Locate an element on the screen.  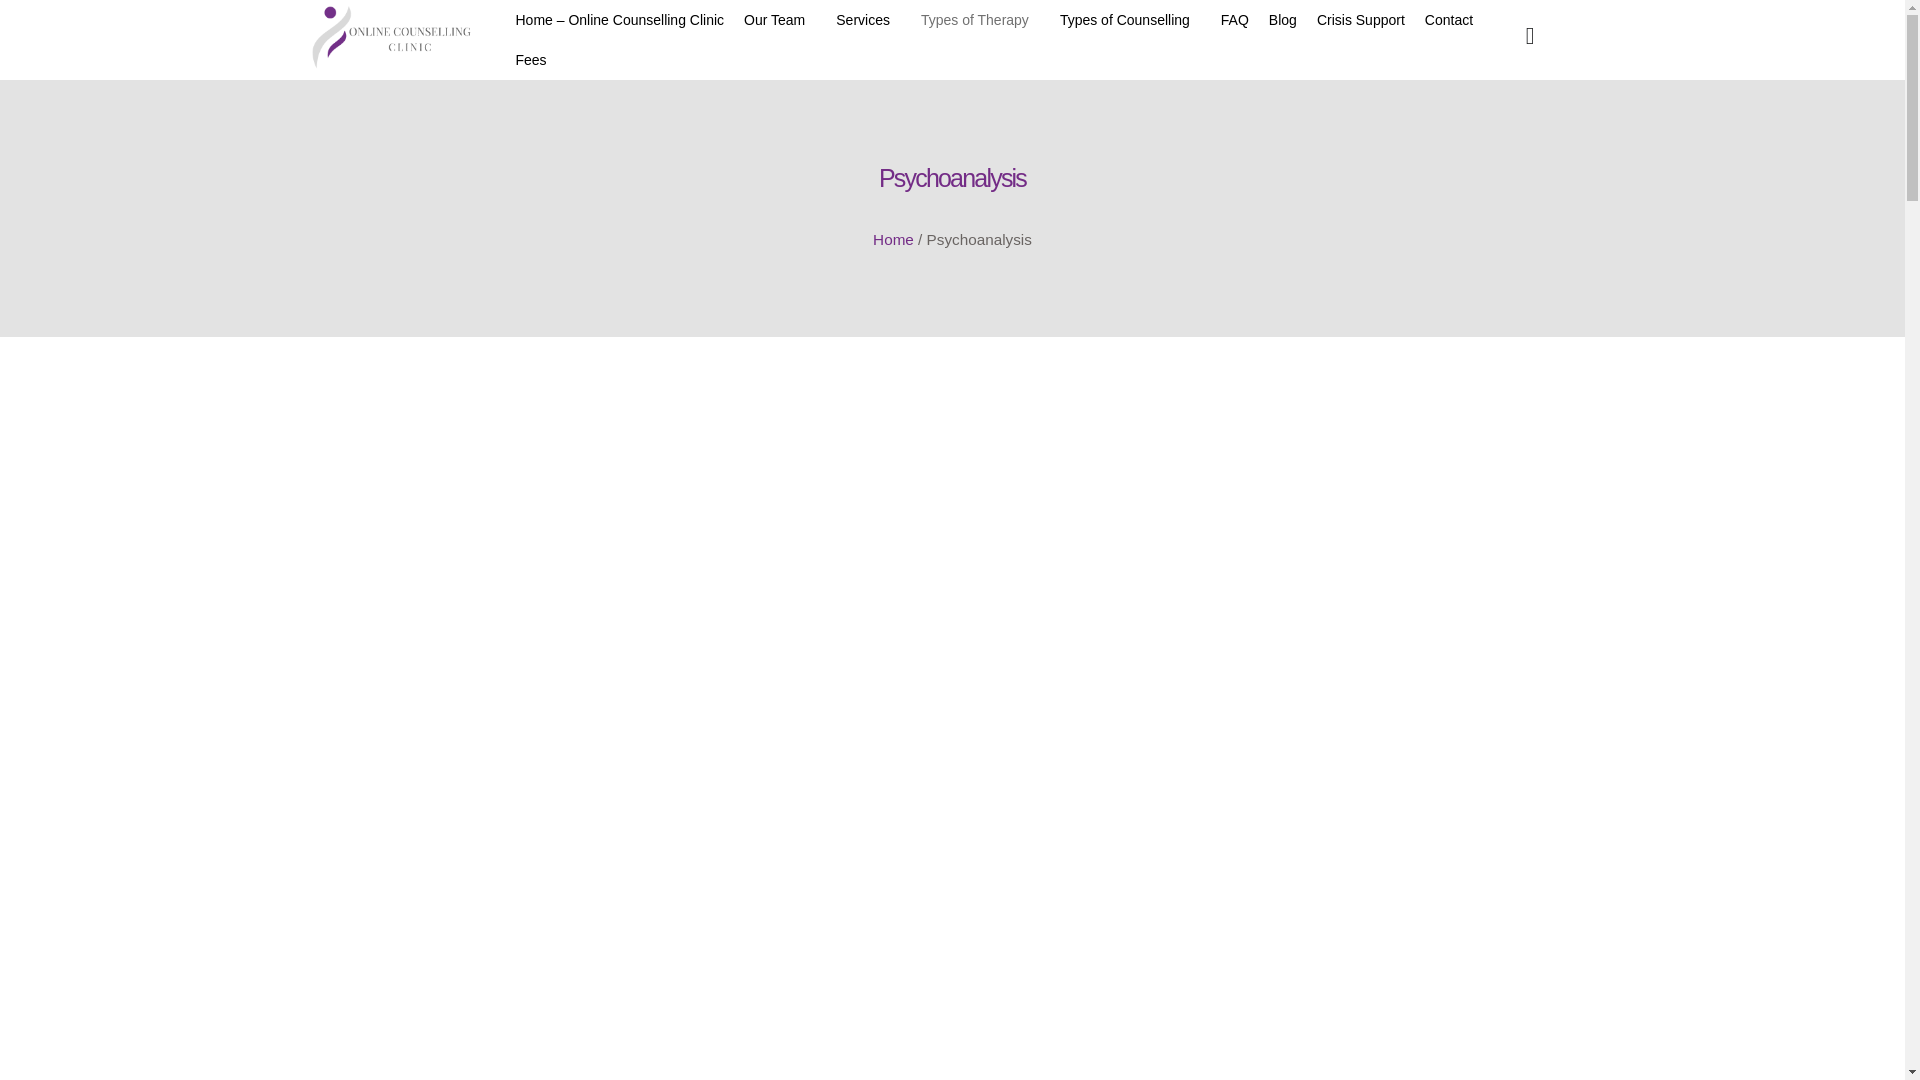
Our Team is located at coordinates (779, 20).